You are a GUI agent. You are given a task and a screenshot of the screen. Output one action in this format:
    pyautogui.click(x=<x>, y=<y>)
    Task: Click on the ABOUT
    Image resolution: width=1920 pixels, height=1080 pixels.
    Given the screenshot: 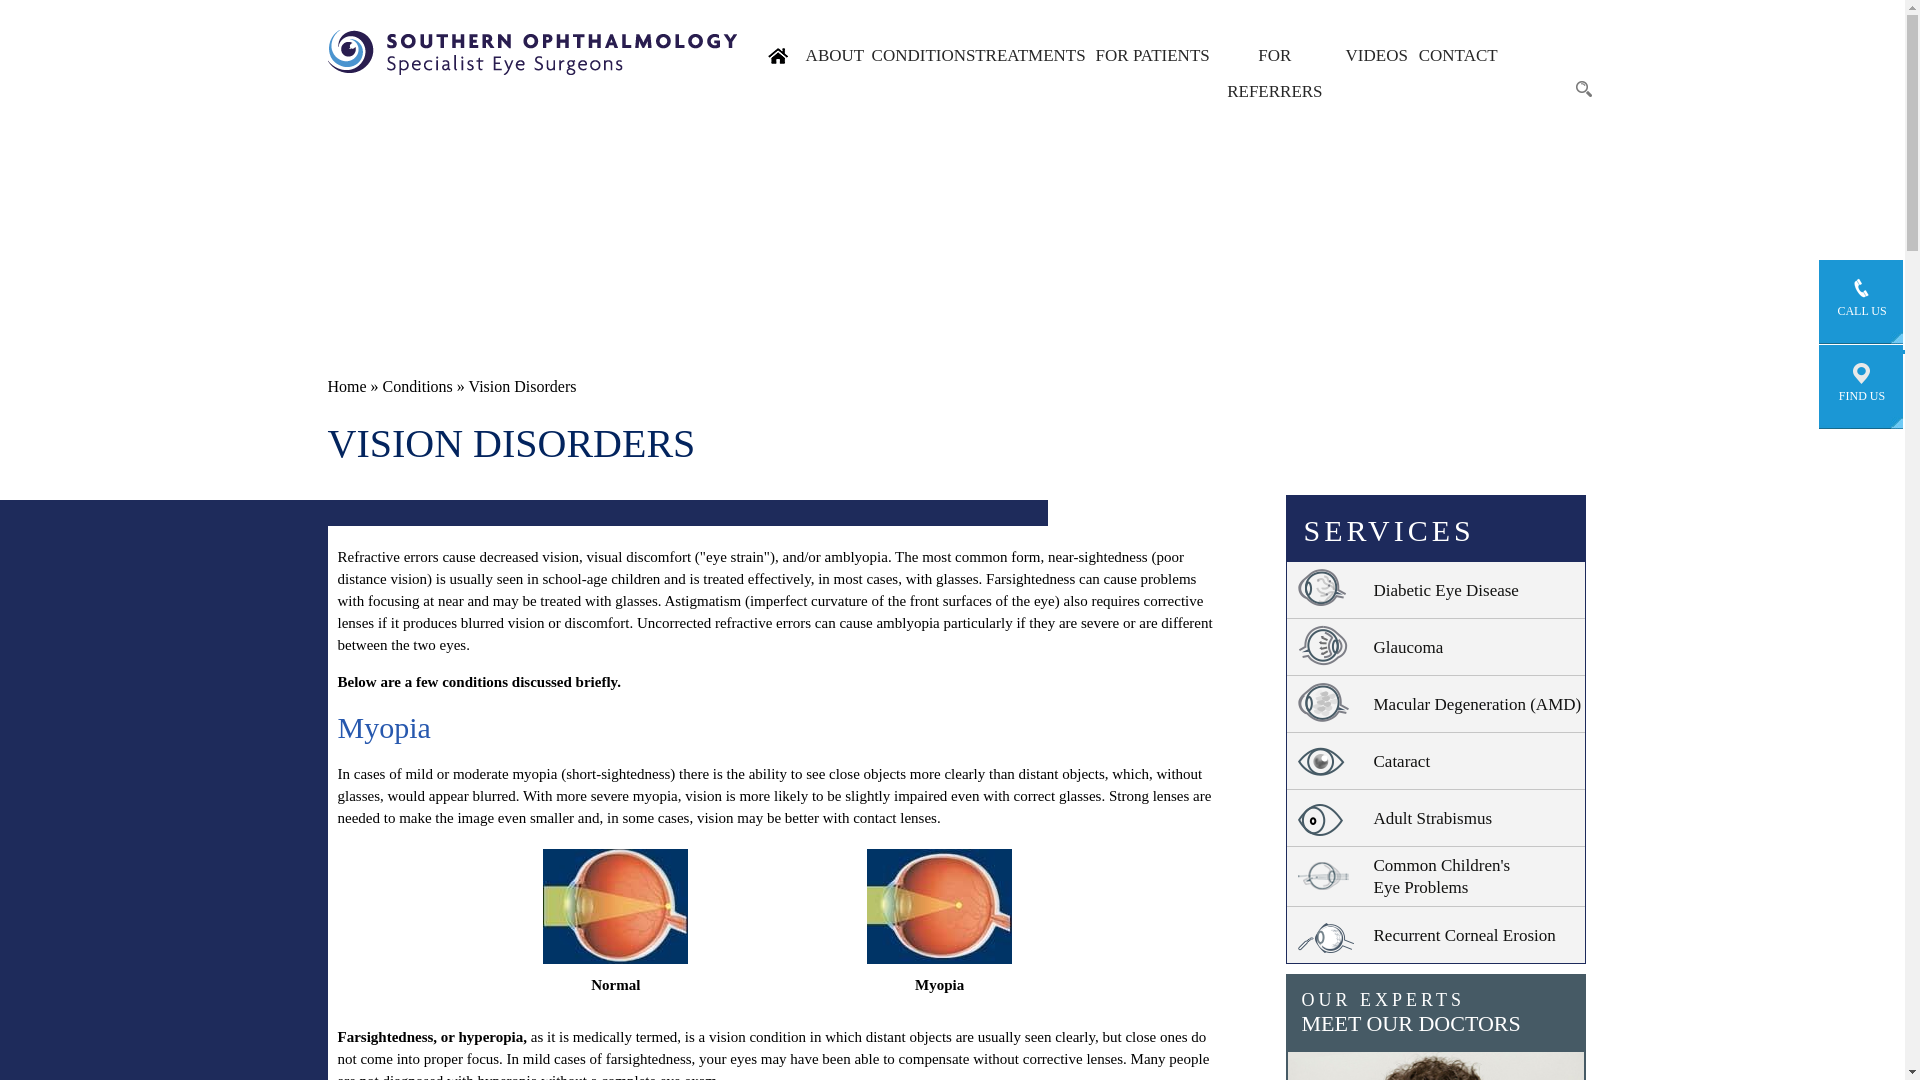 What is the action you would take?
    pyautogui.click(x=834, y=56)
    